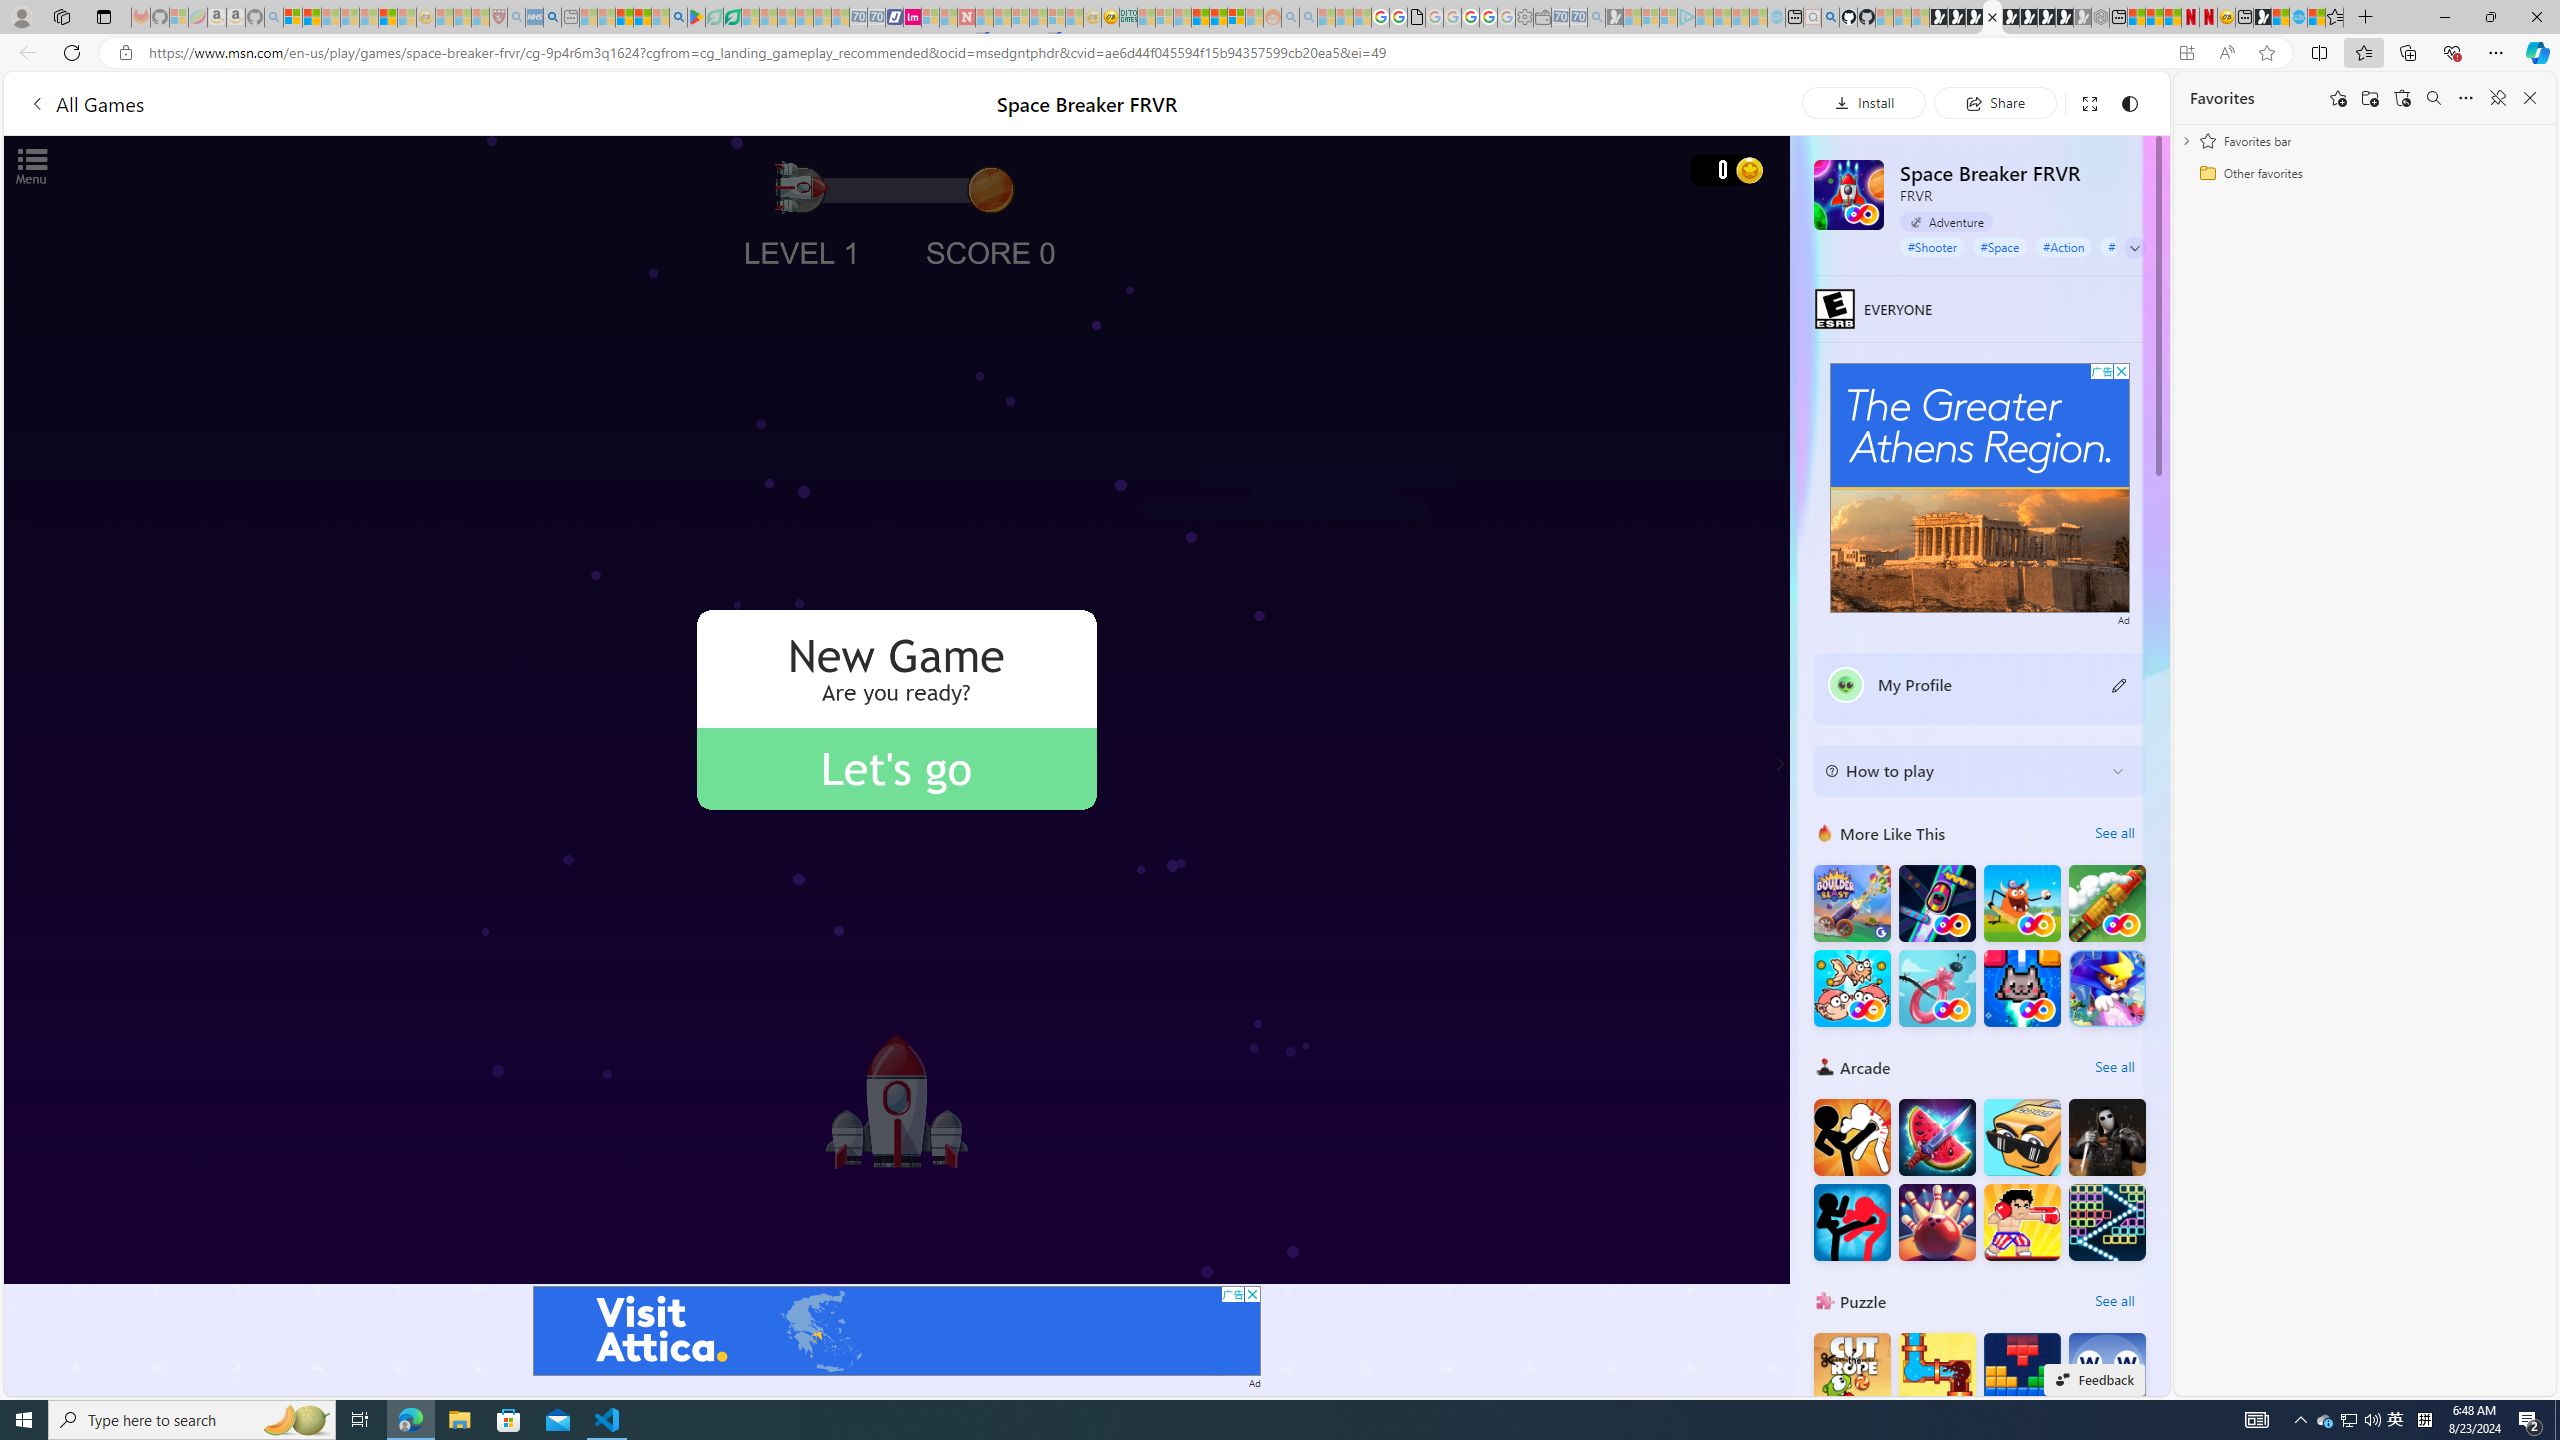 The image size is (2560, 1440). Describe the element at coordinates (2064, 246) in the screenshot. I see `#Action` at that location.